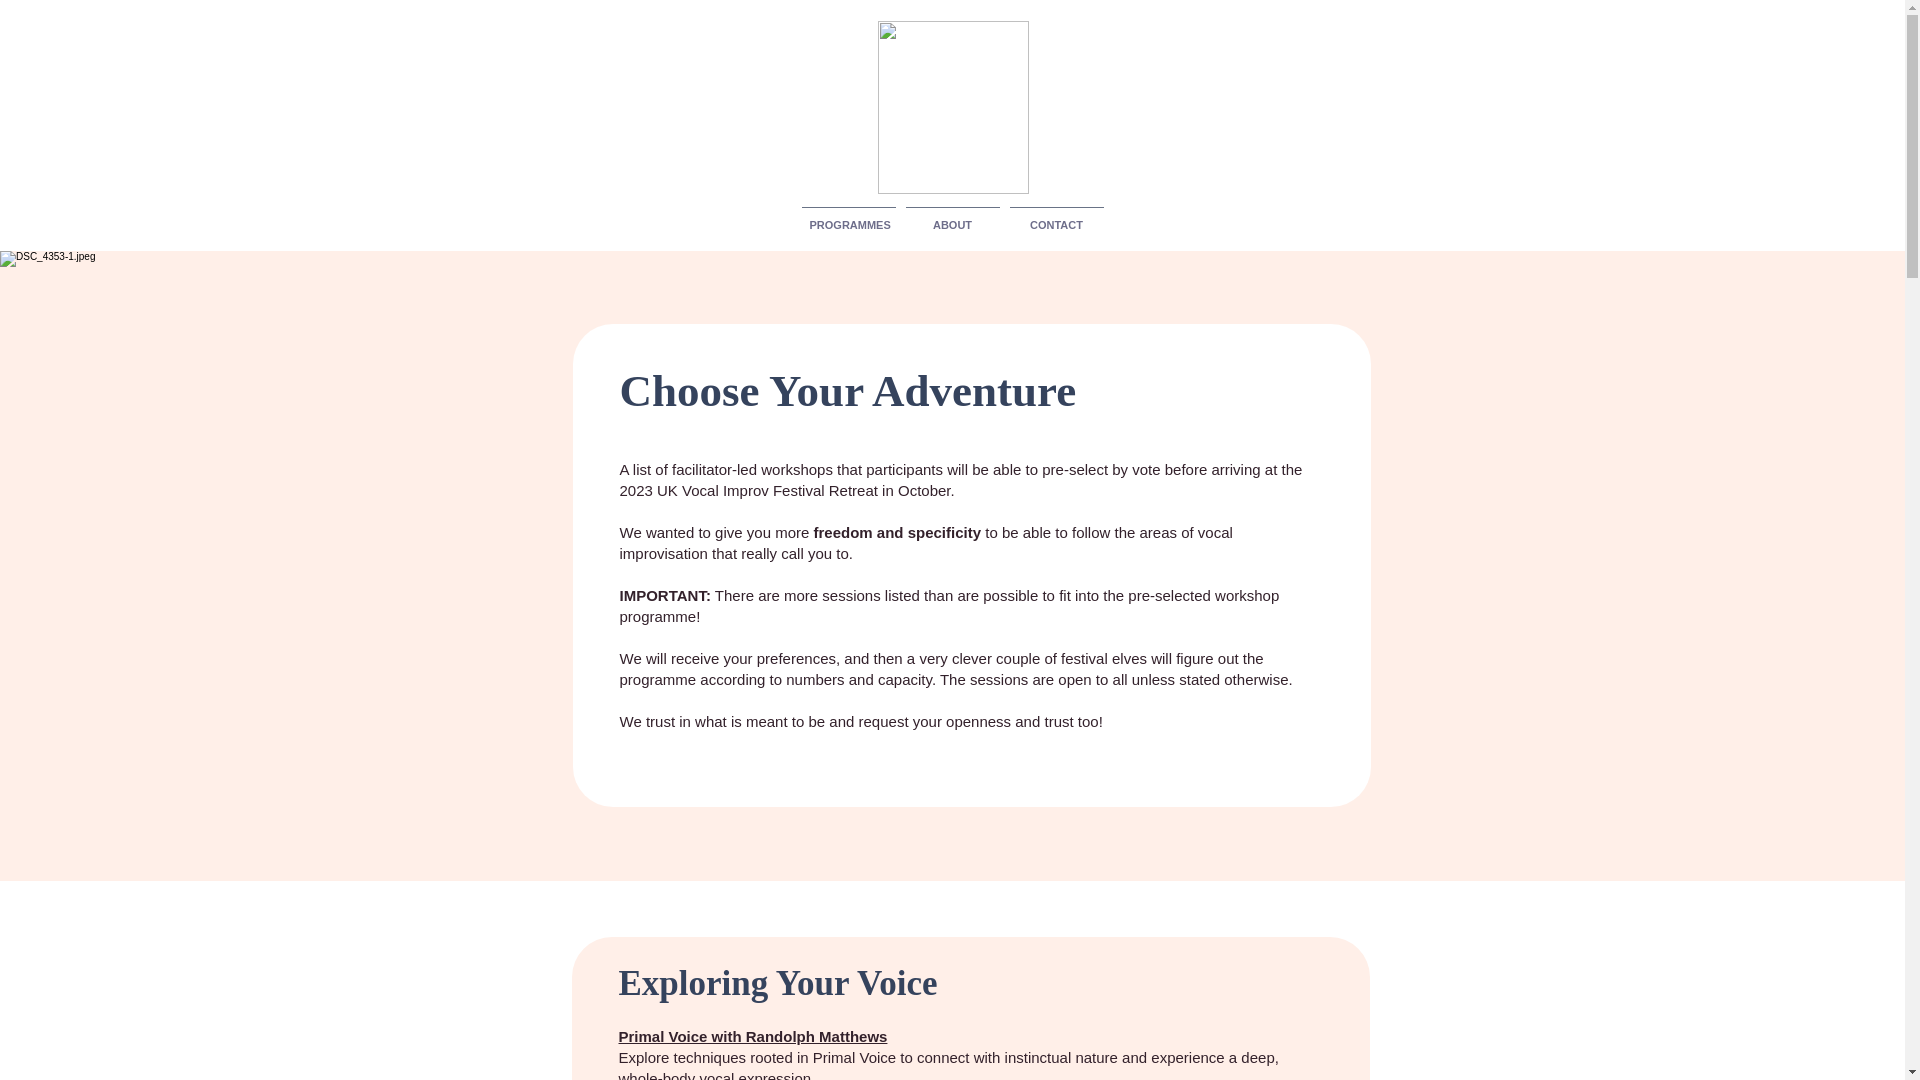 The height and width of the screenshot is (1080, 1920). I want to click on CONTACT, so click(1056, 216).